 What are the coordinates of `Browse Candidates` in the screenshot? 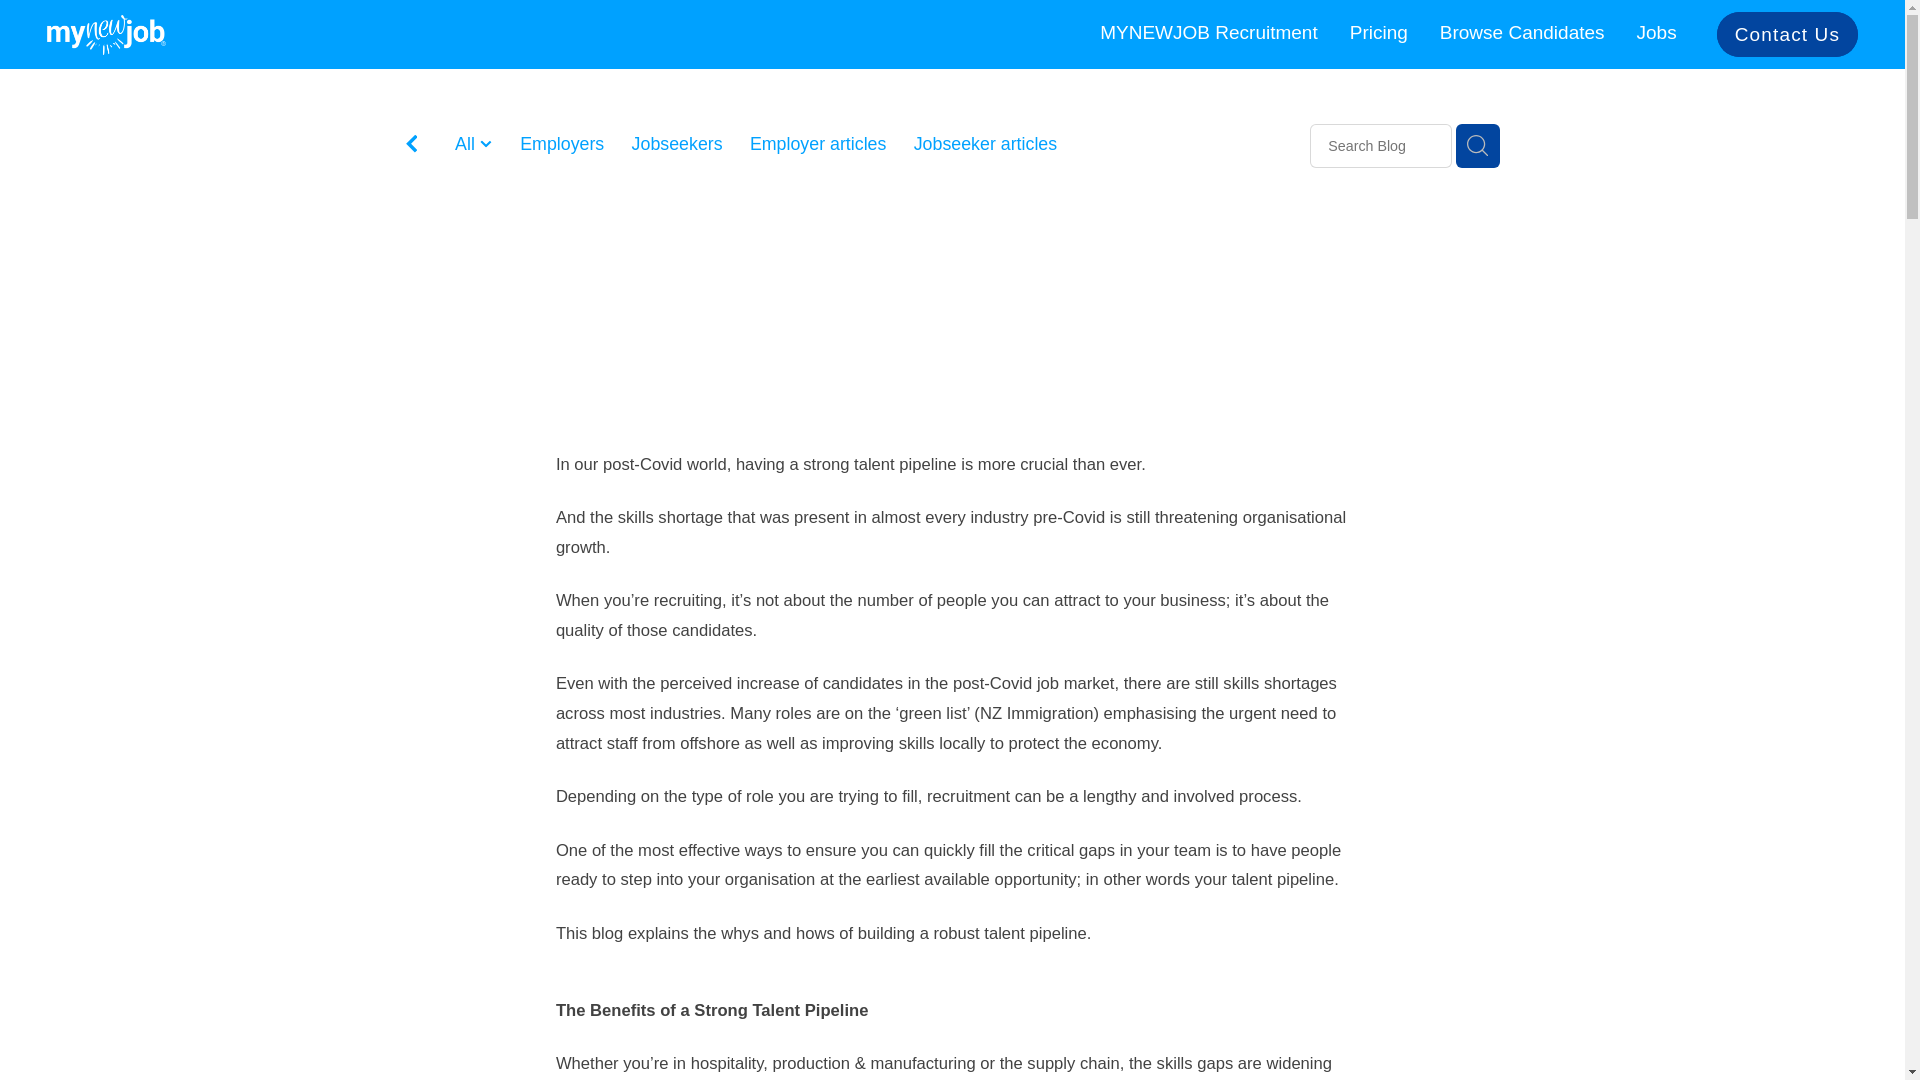 It's located at (1522, 32).